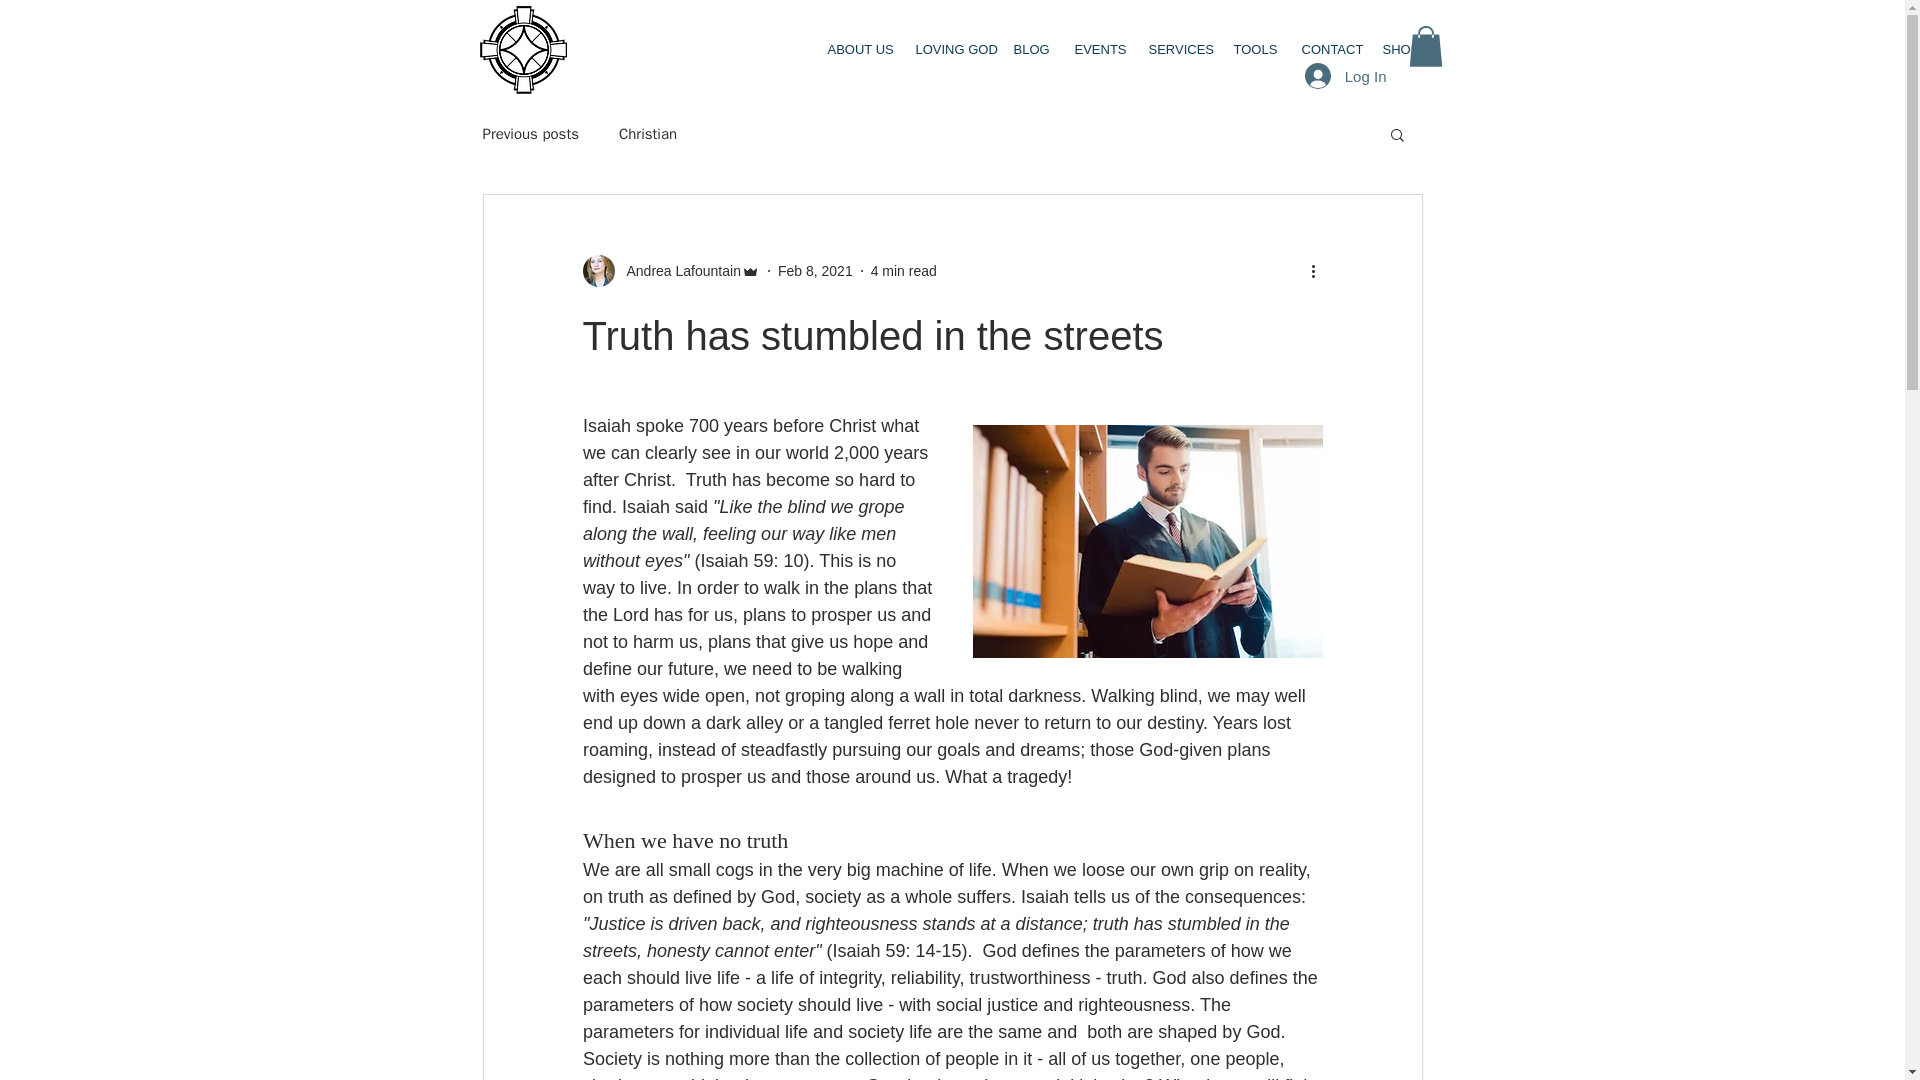 Image resolution: width=1920 pixels, height=1080 pixels. What do you see at coordinates (1096, 50) in the screenshot?
I see `EVENTS` at bounding box center [1096, 50].